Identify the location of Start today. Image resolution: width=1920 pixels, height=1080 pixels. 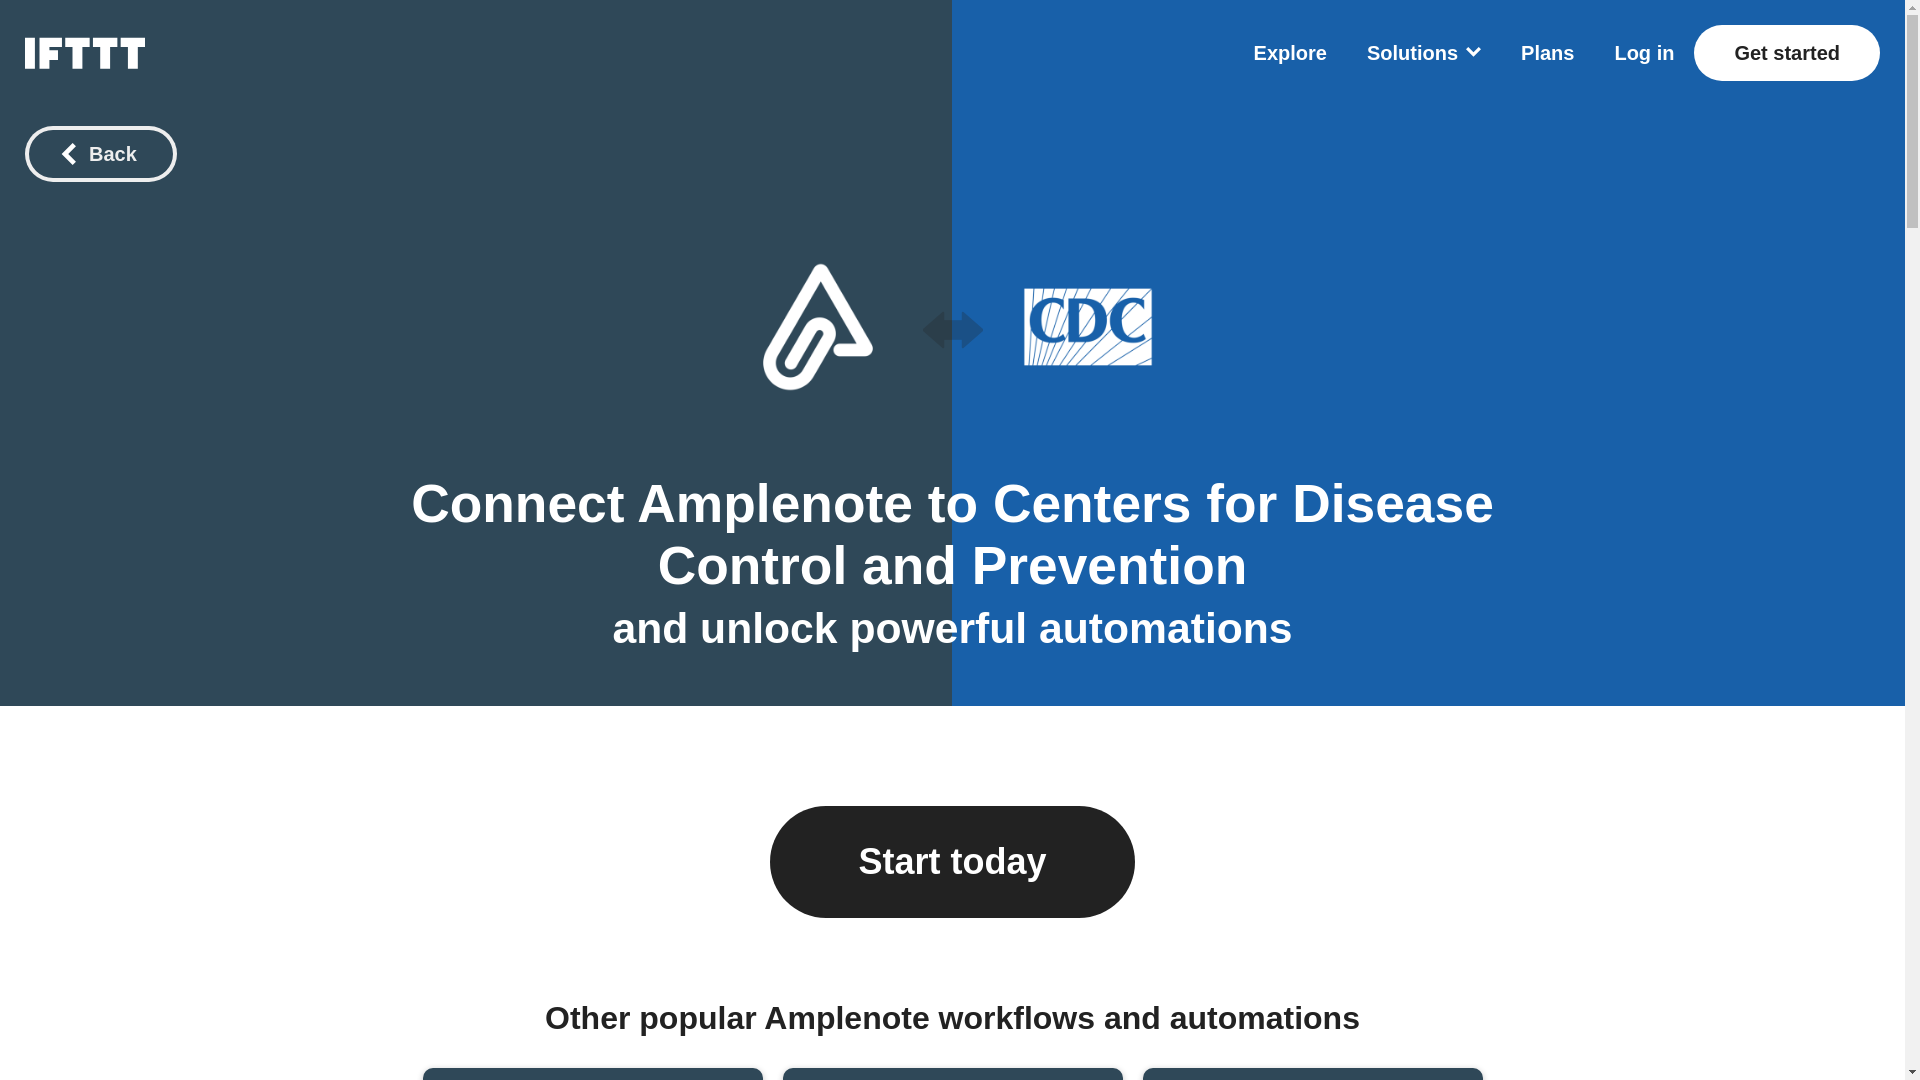
(952, 862).